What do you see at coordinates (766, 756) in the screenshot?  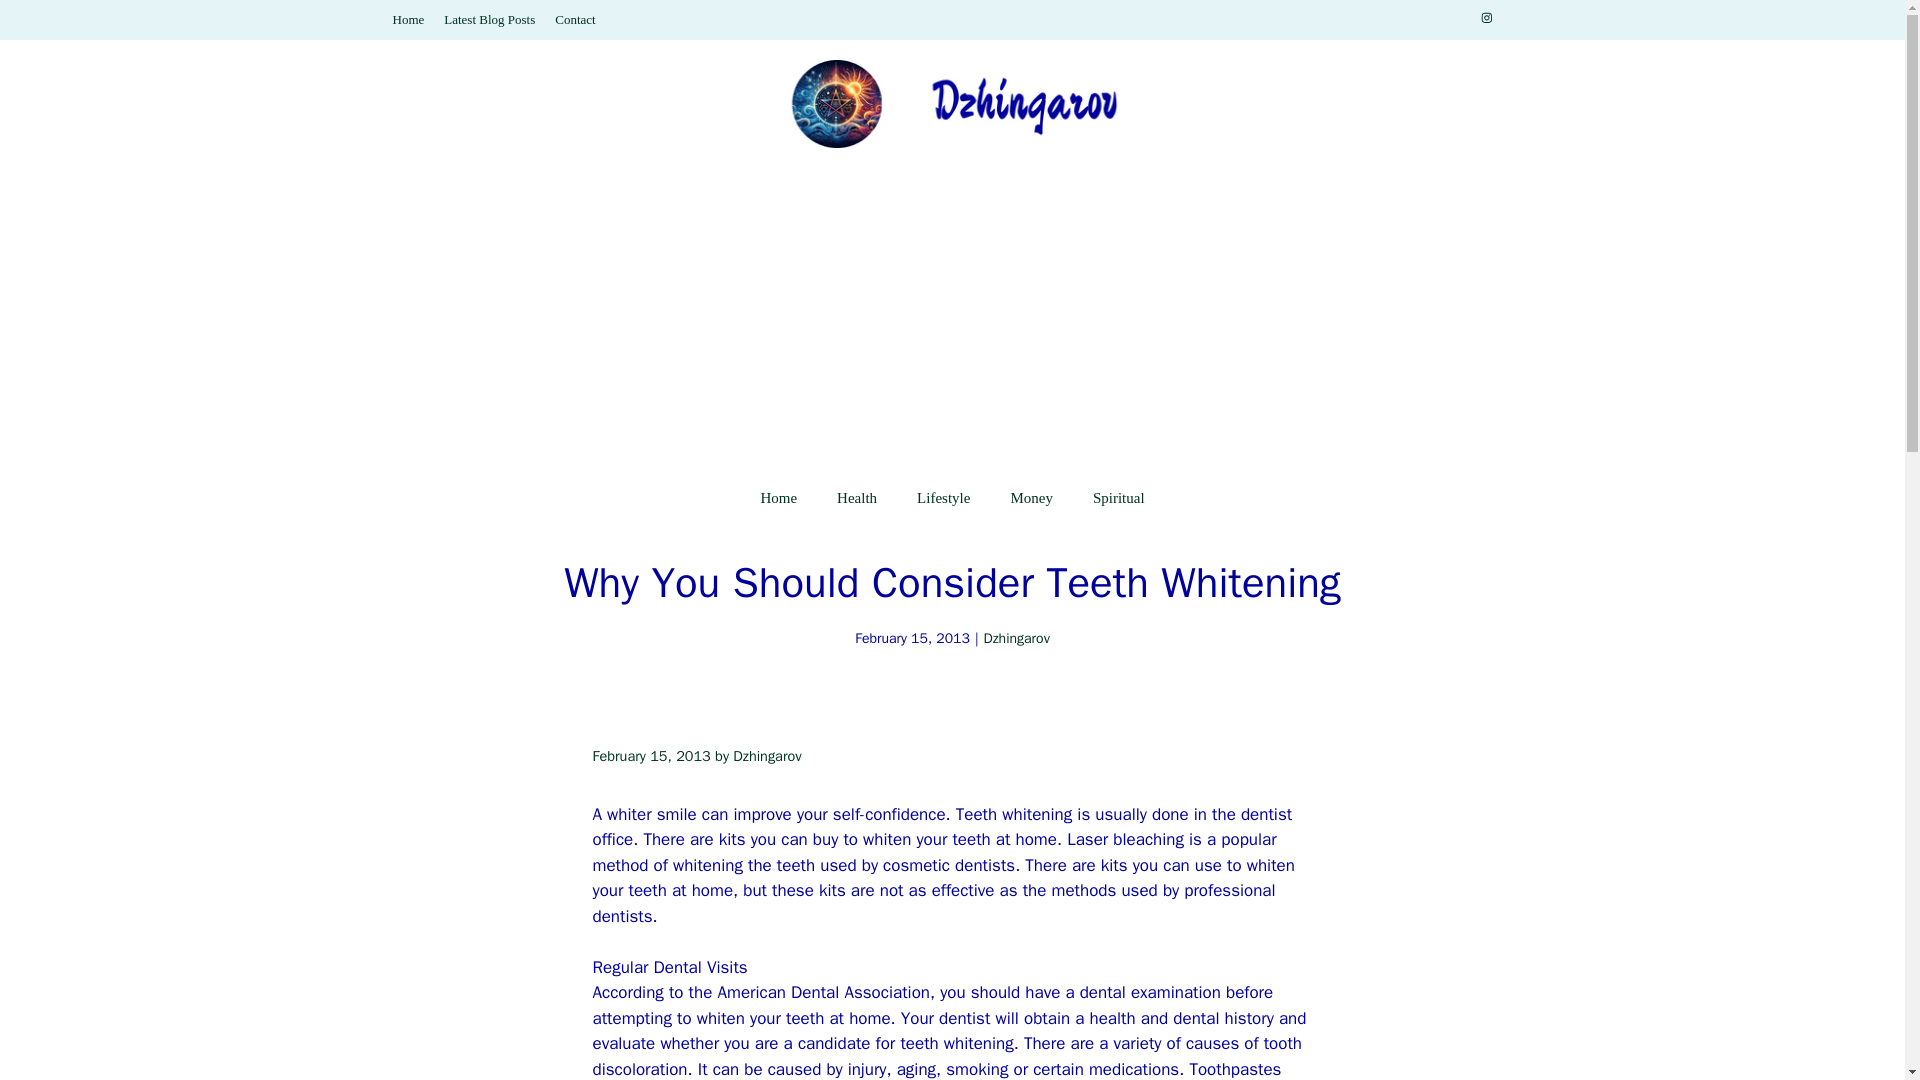 I see `View all posts by Dzhingarov` at bounding box center [766, 756].